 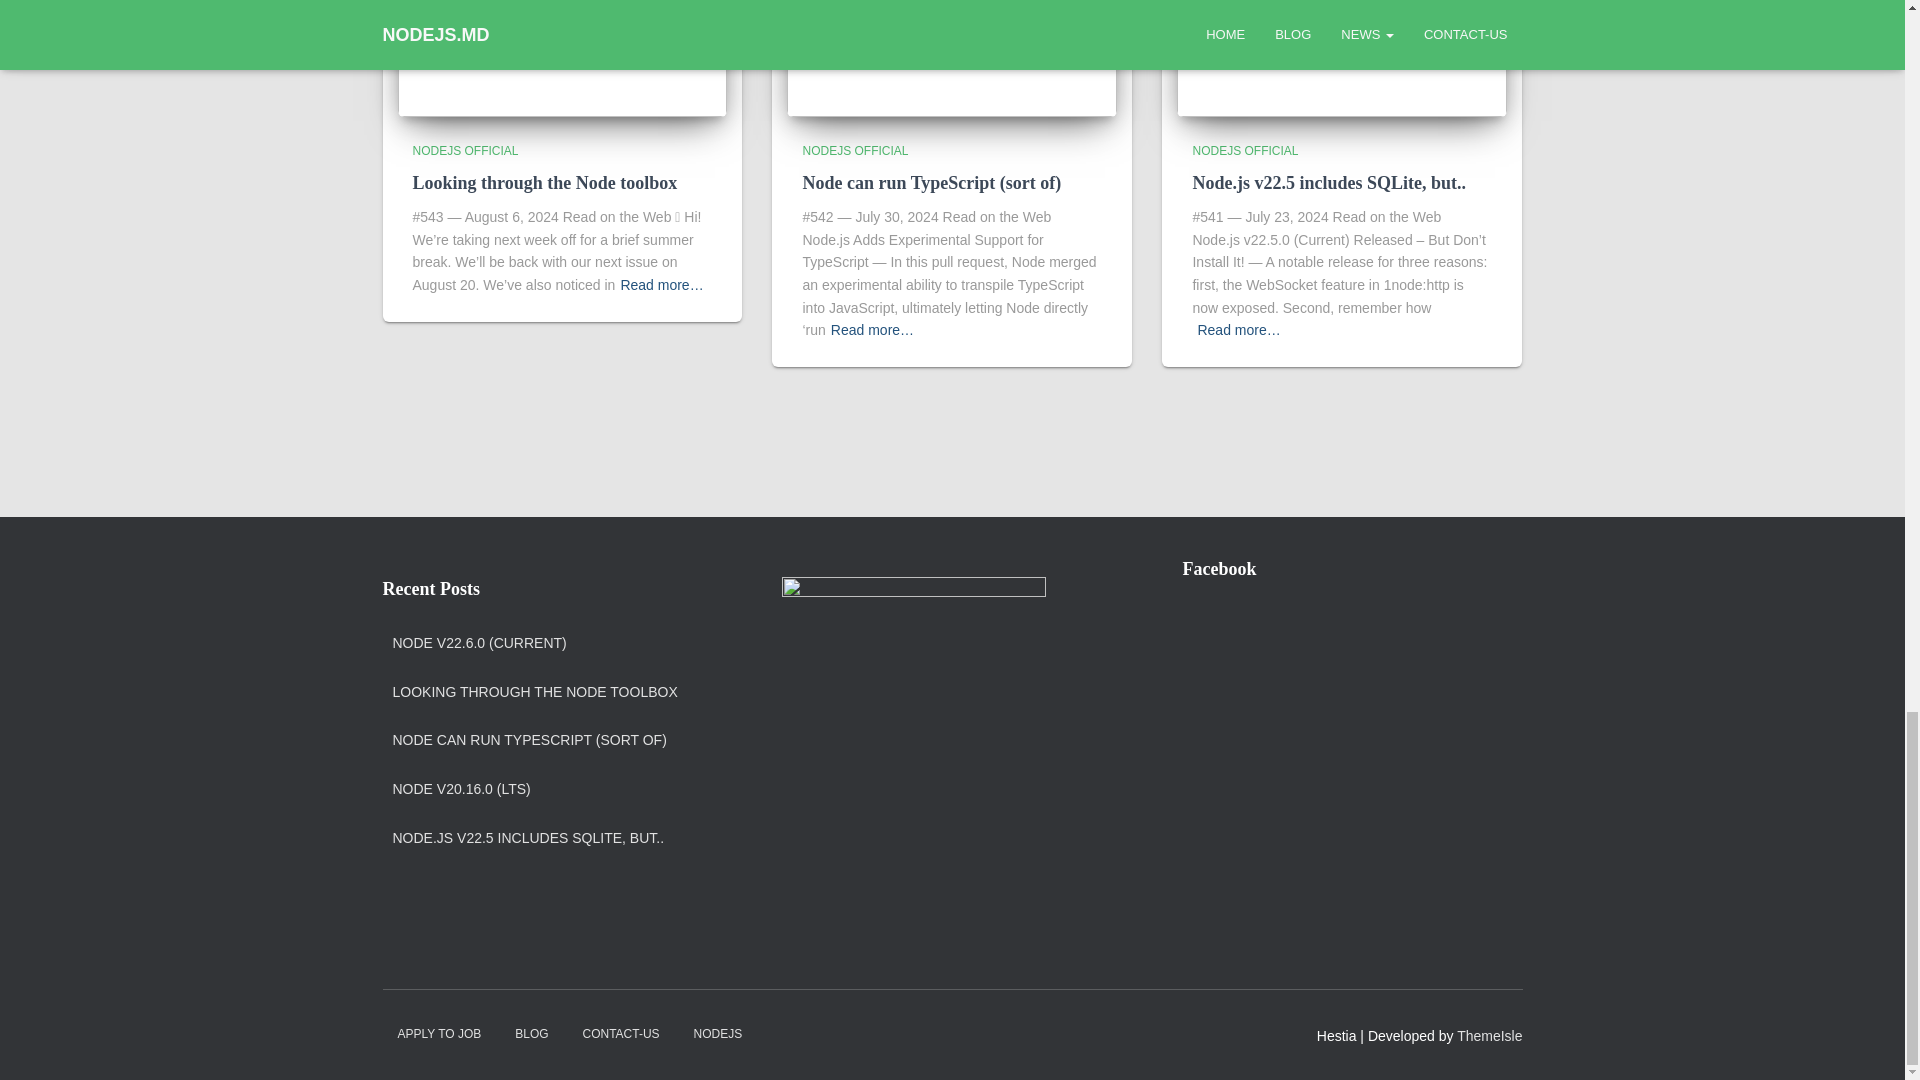 What do you see at coordinates (544, 182) in the screenshot?
I see `Looking through the Node toolbox` at bounding box center [544, 182].